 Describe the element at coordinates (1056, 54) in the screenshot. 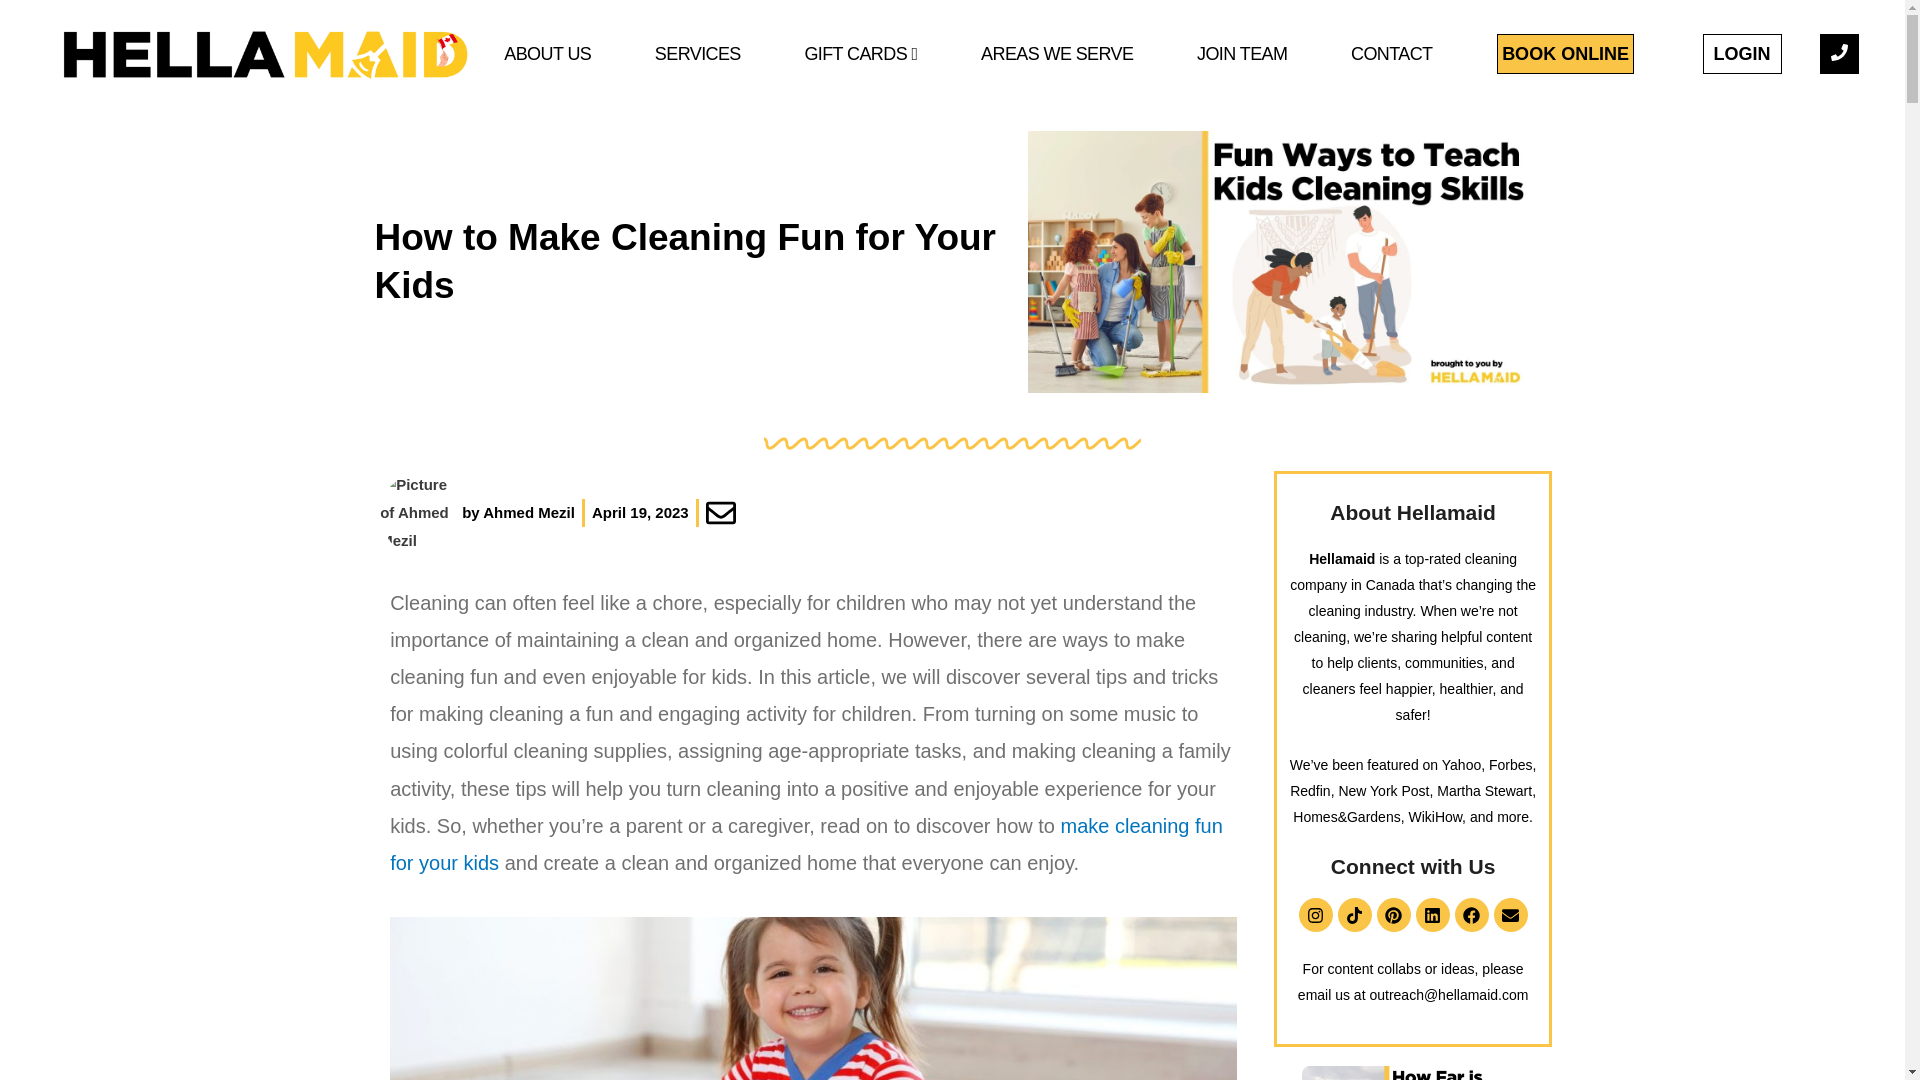

I see `AREAS WE SERVE` at that location.